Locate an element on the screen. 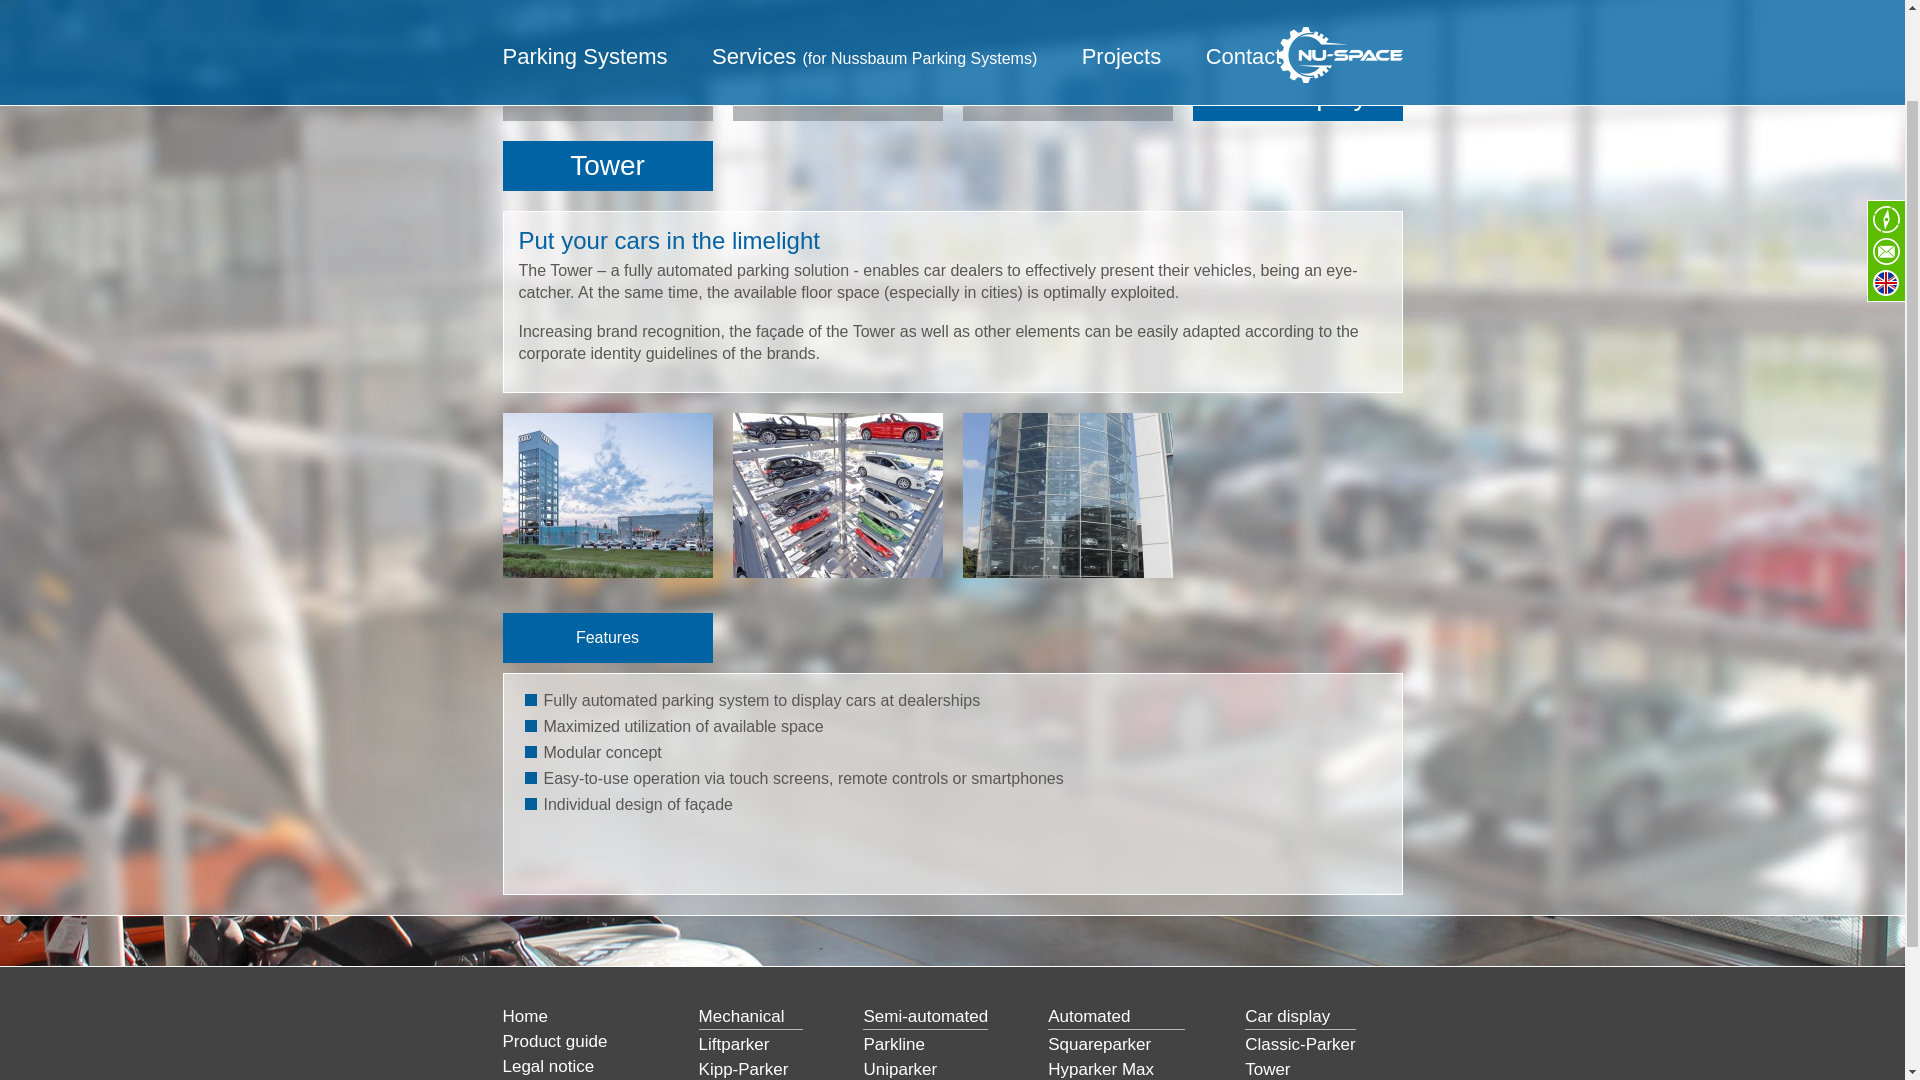 This screenshot has width=1920, height=1080. Features is located at coordinates (606, 638).